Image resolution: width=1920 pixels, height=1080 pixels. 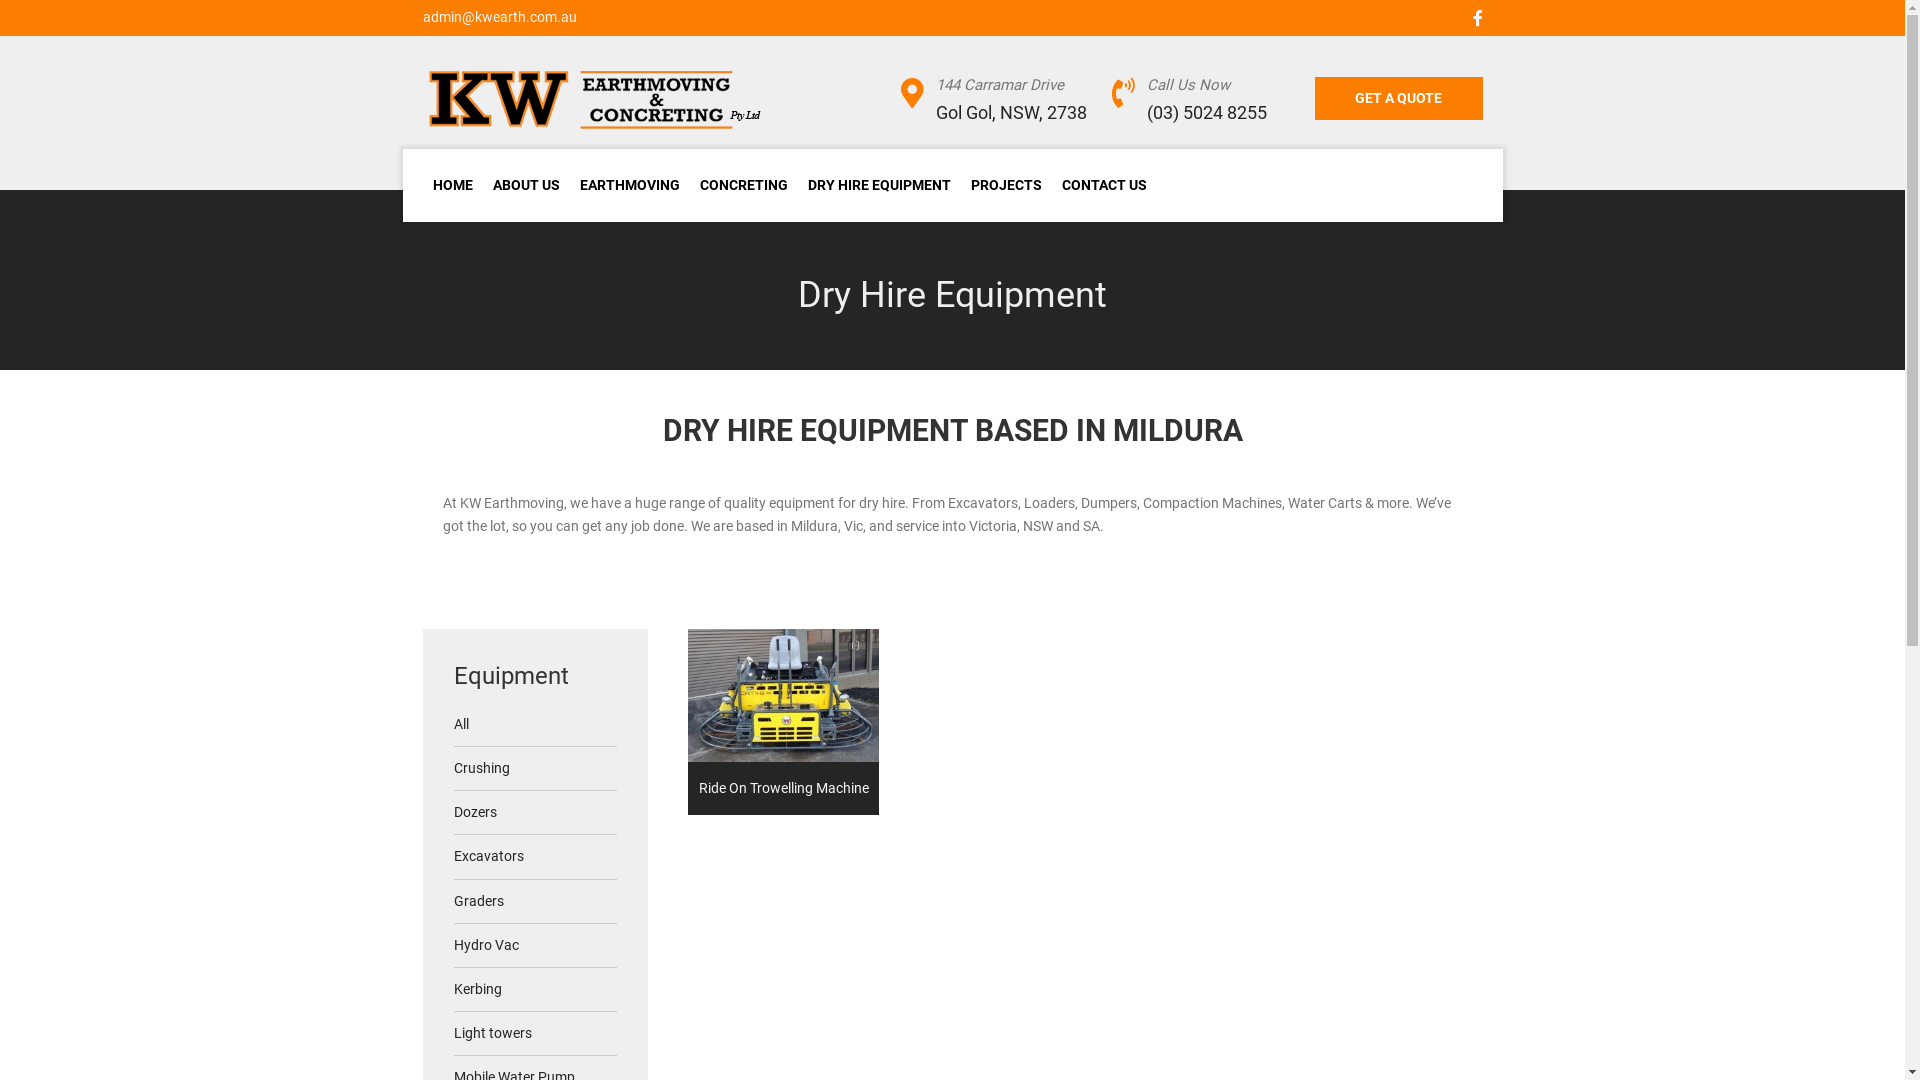 What do you see at coordinates (536, 813) in the screenshot?
I see `Dozers` at bounding box center [536, 813].